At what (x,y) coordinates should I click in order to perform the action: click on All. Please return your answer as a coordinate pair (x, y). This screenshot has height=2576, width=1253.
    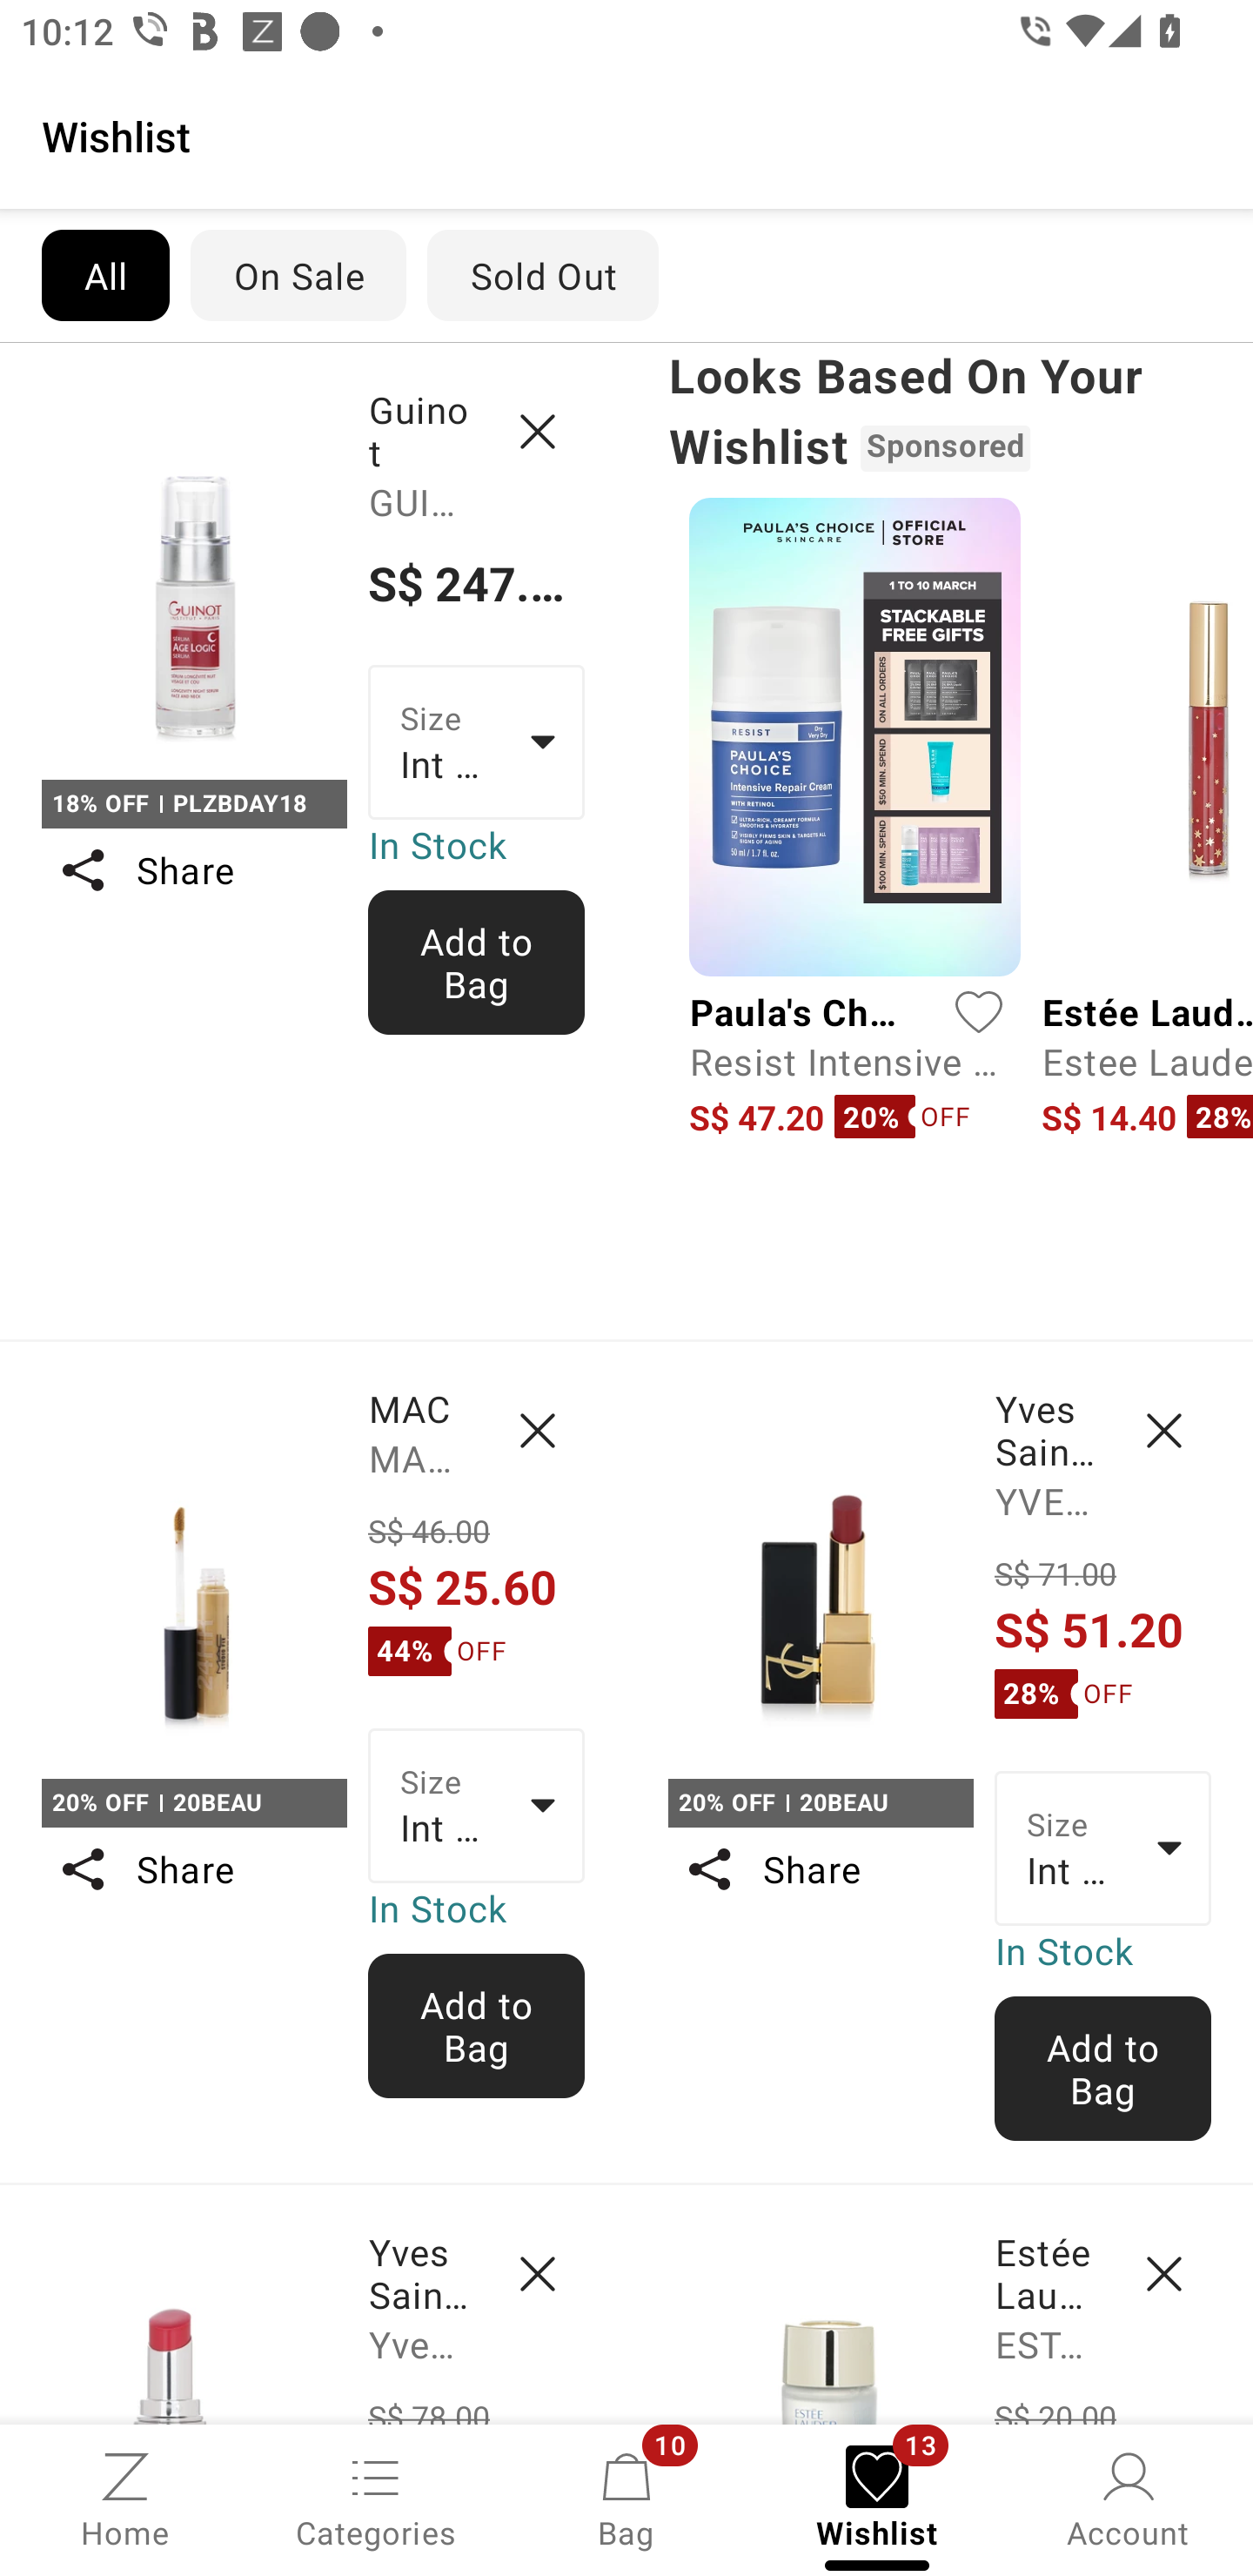
    Looking at the image, I should click on (104, 275).